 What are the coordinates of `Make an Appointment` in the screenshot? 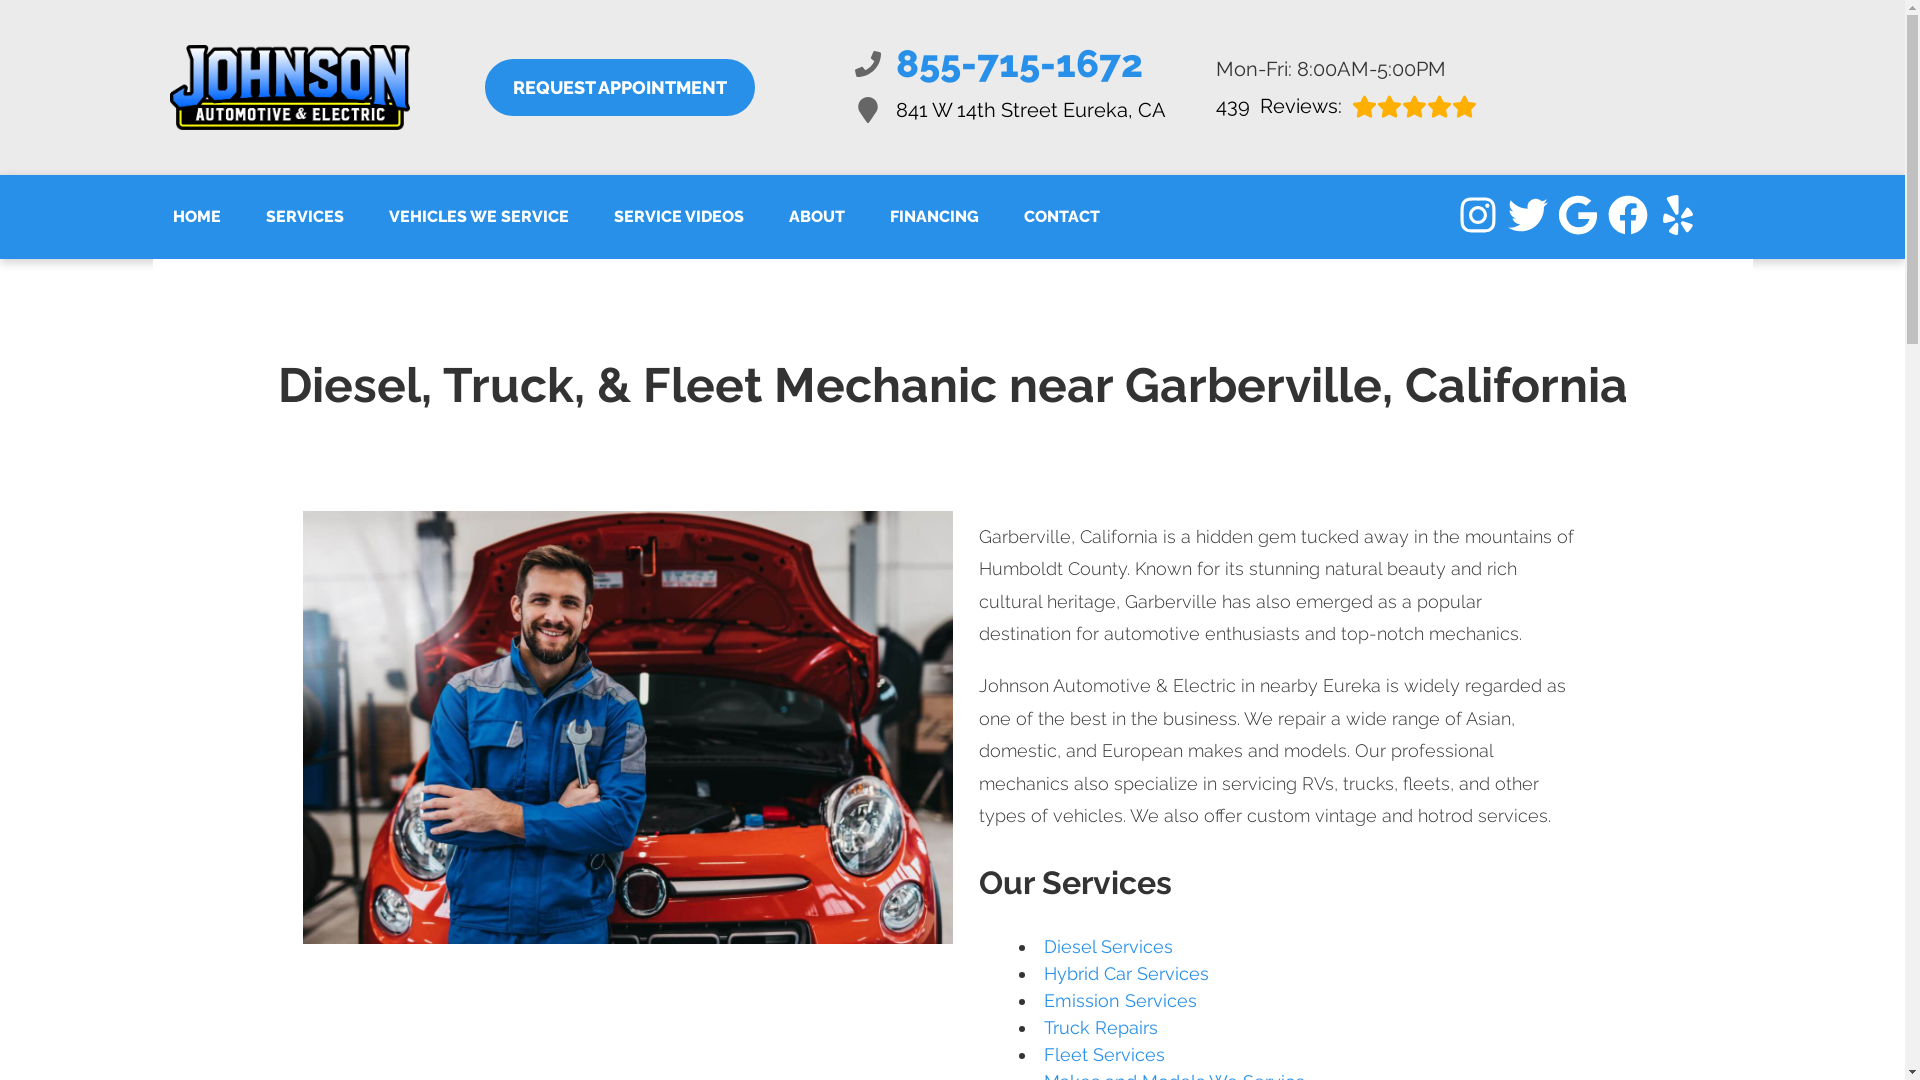 It's located at (196, 216).